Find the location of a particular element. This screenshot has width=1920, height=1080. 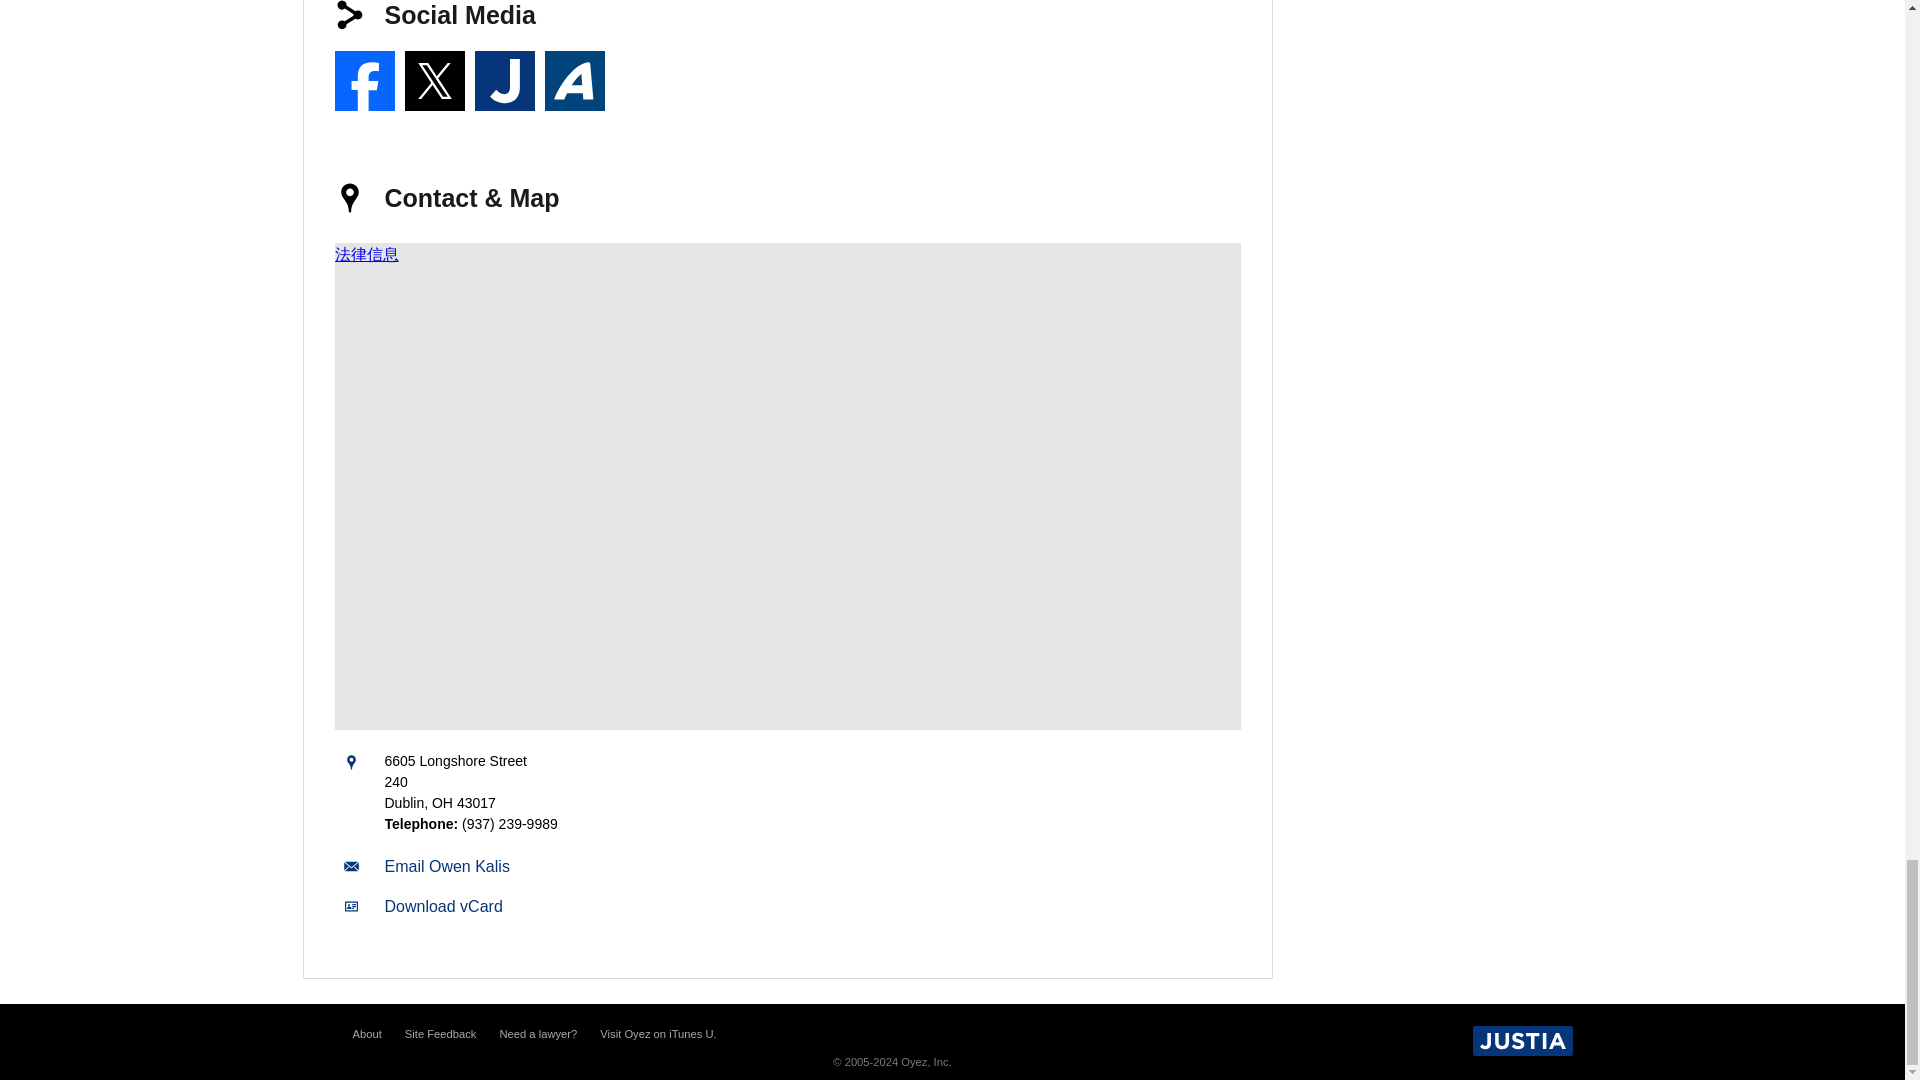

Justia Profile is located at coordinates (504, 80).